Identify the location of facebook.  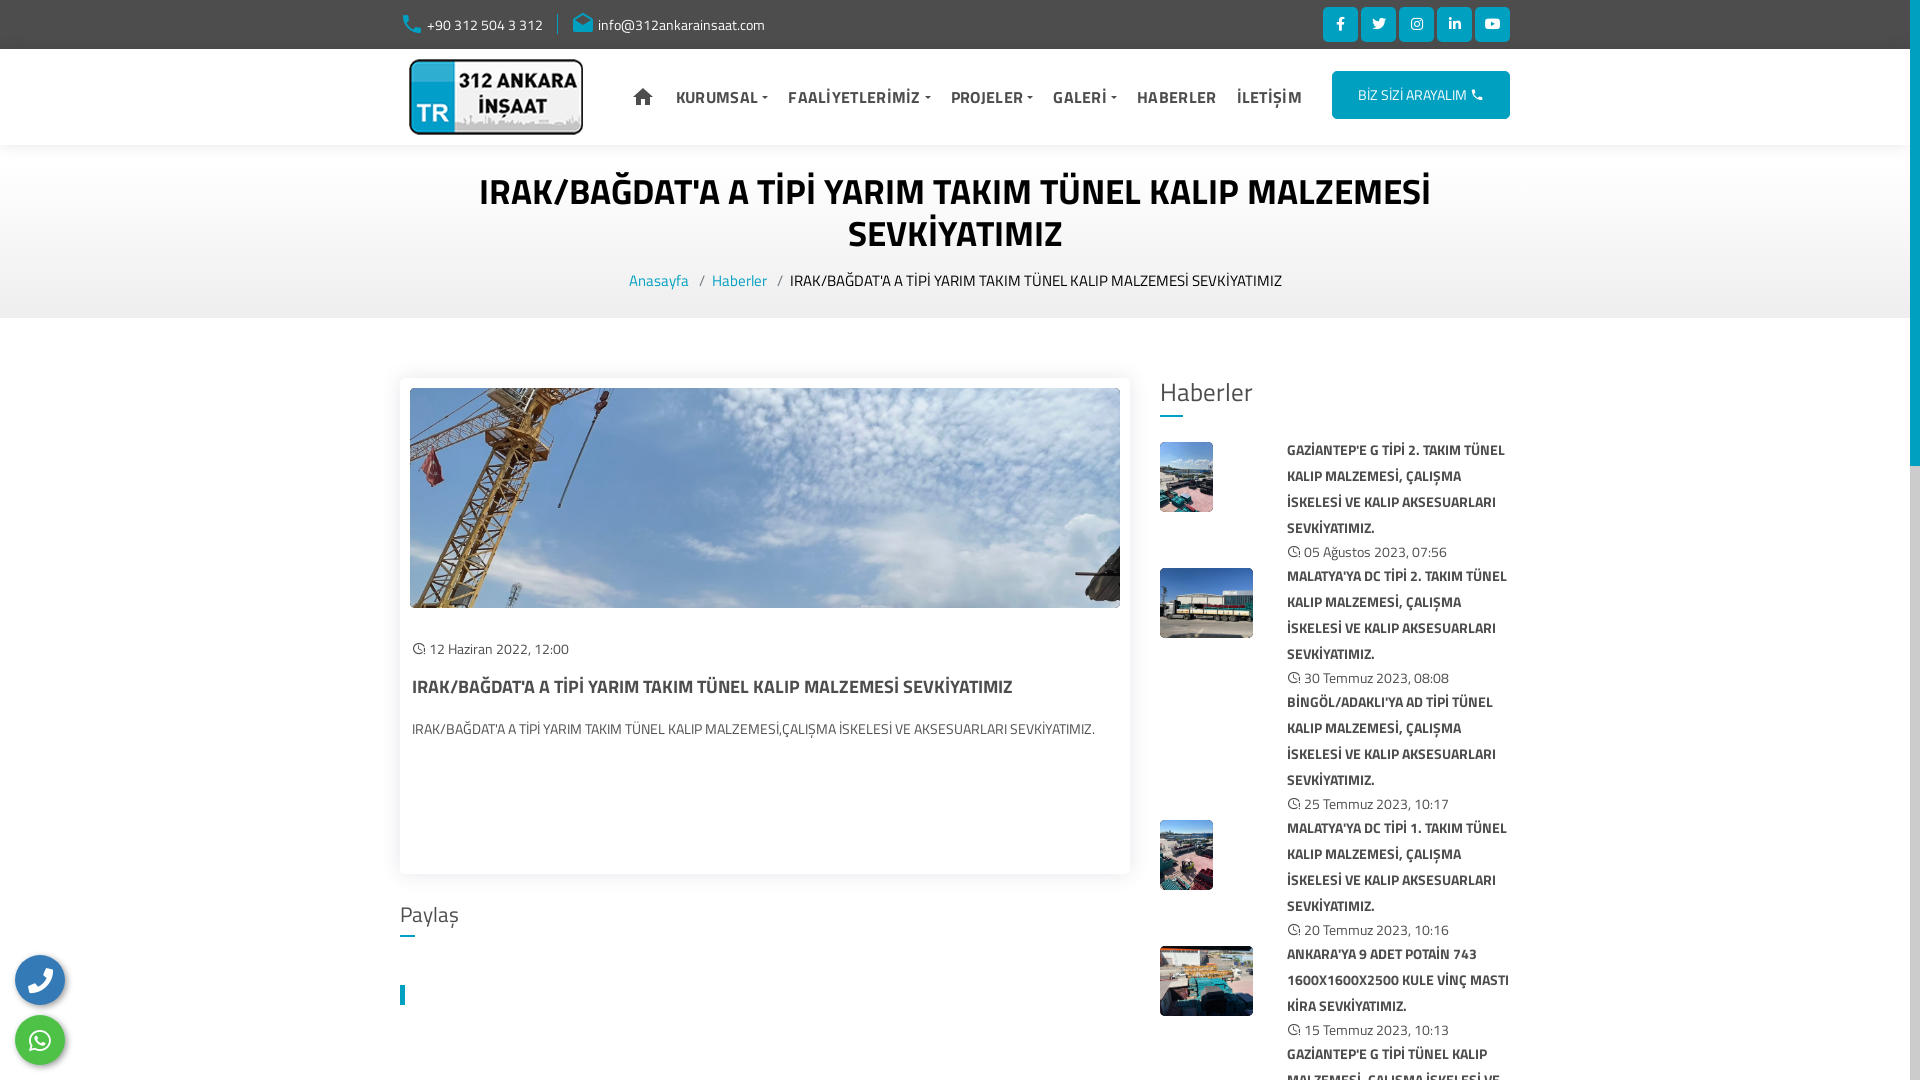
(1340, 24).